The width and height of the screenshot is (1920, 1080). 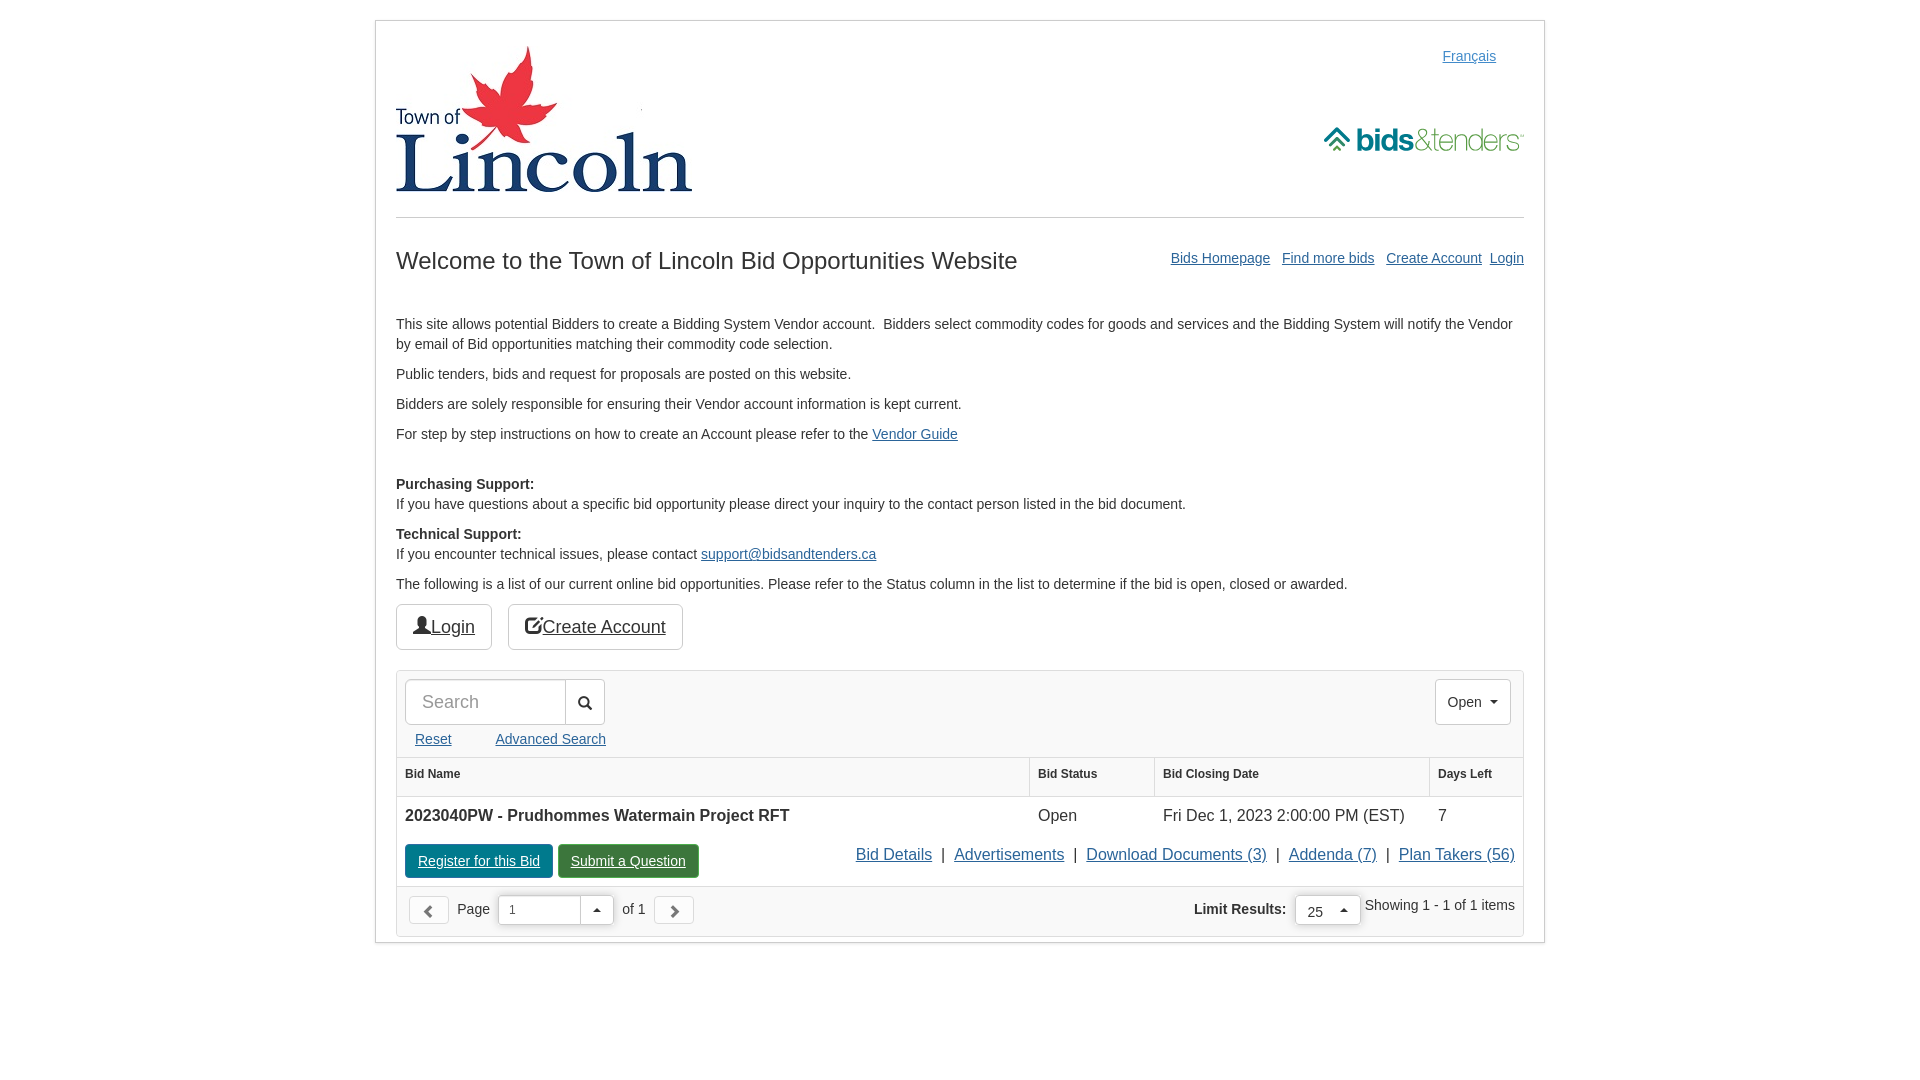 I want to click on support@bidsandtenders.ca, so click(x=788, y=554).